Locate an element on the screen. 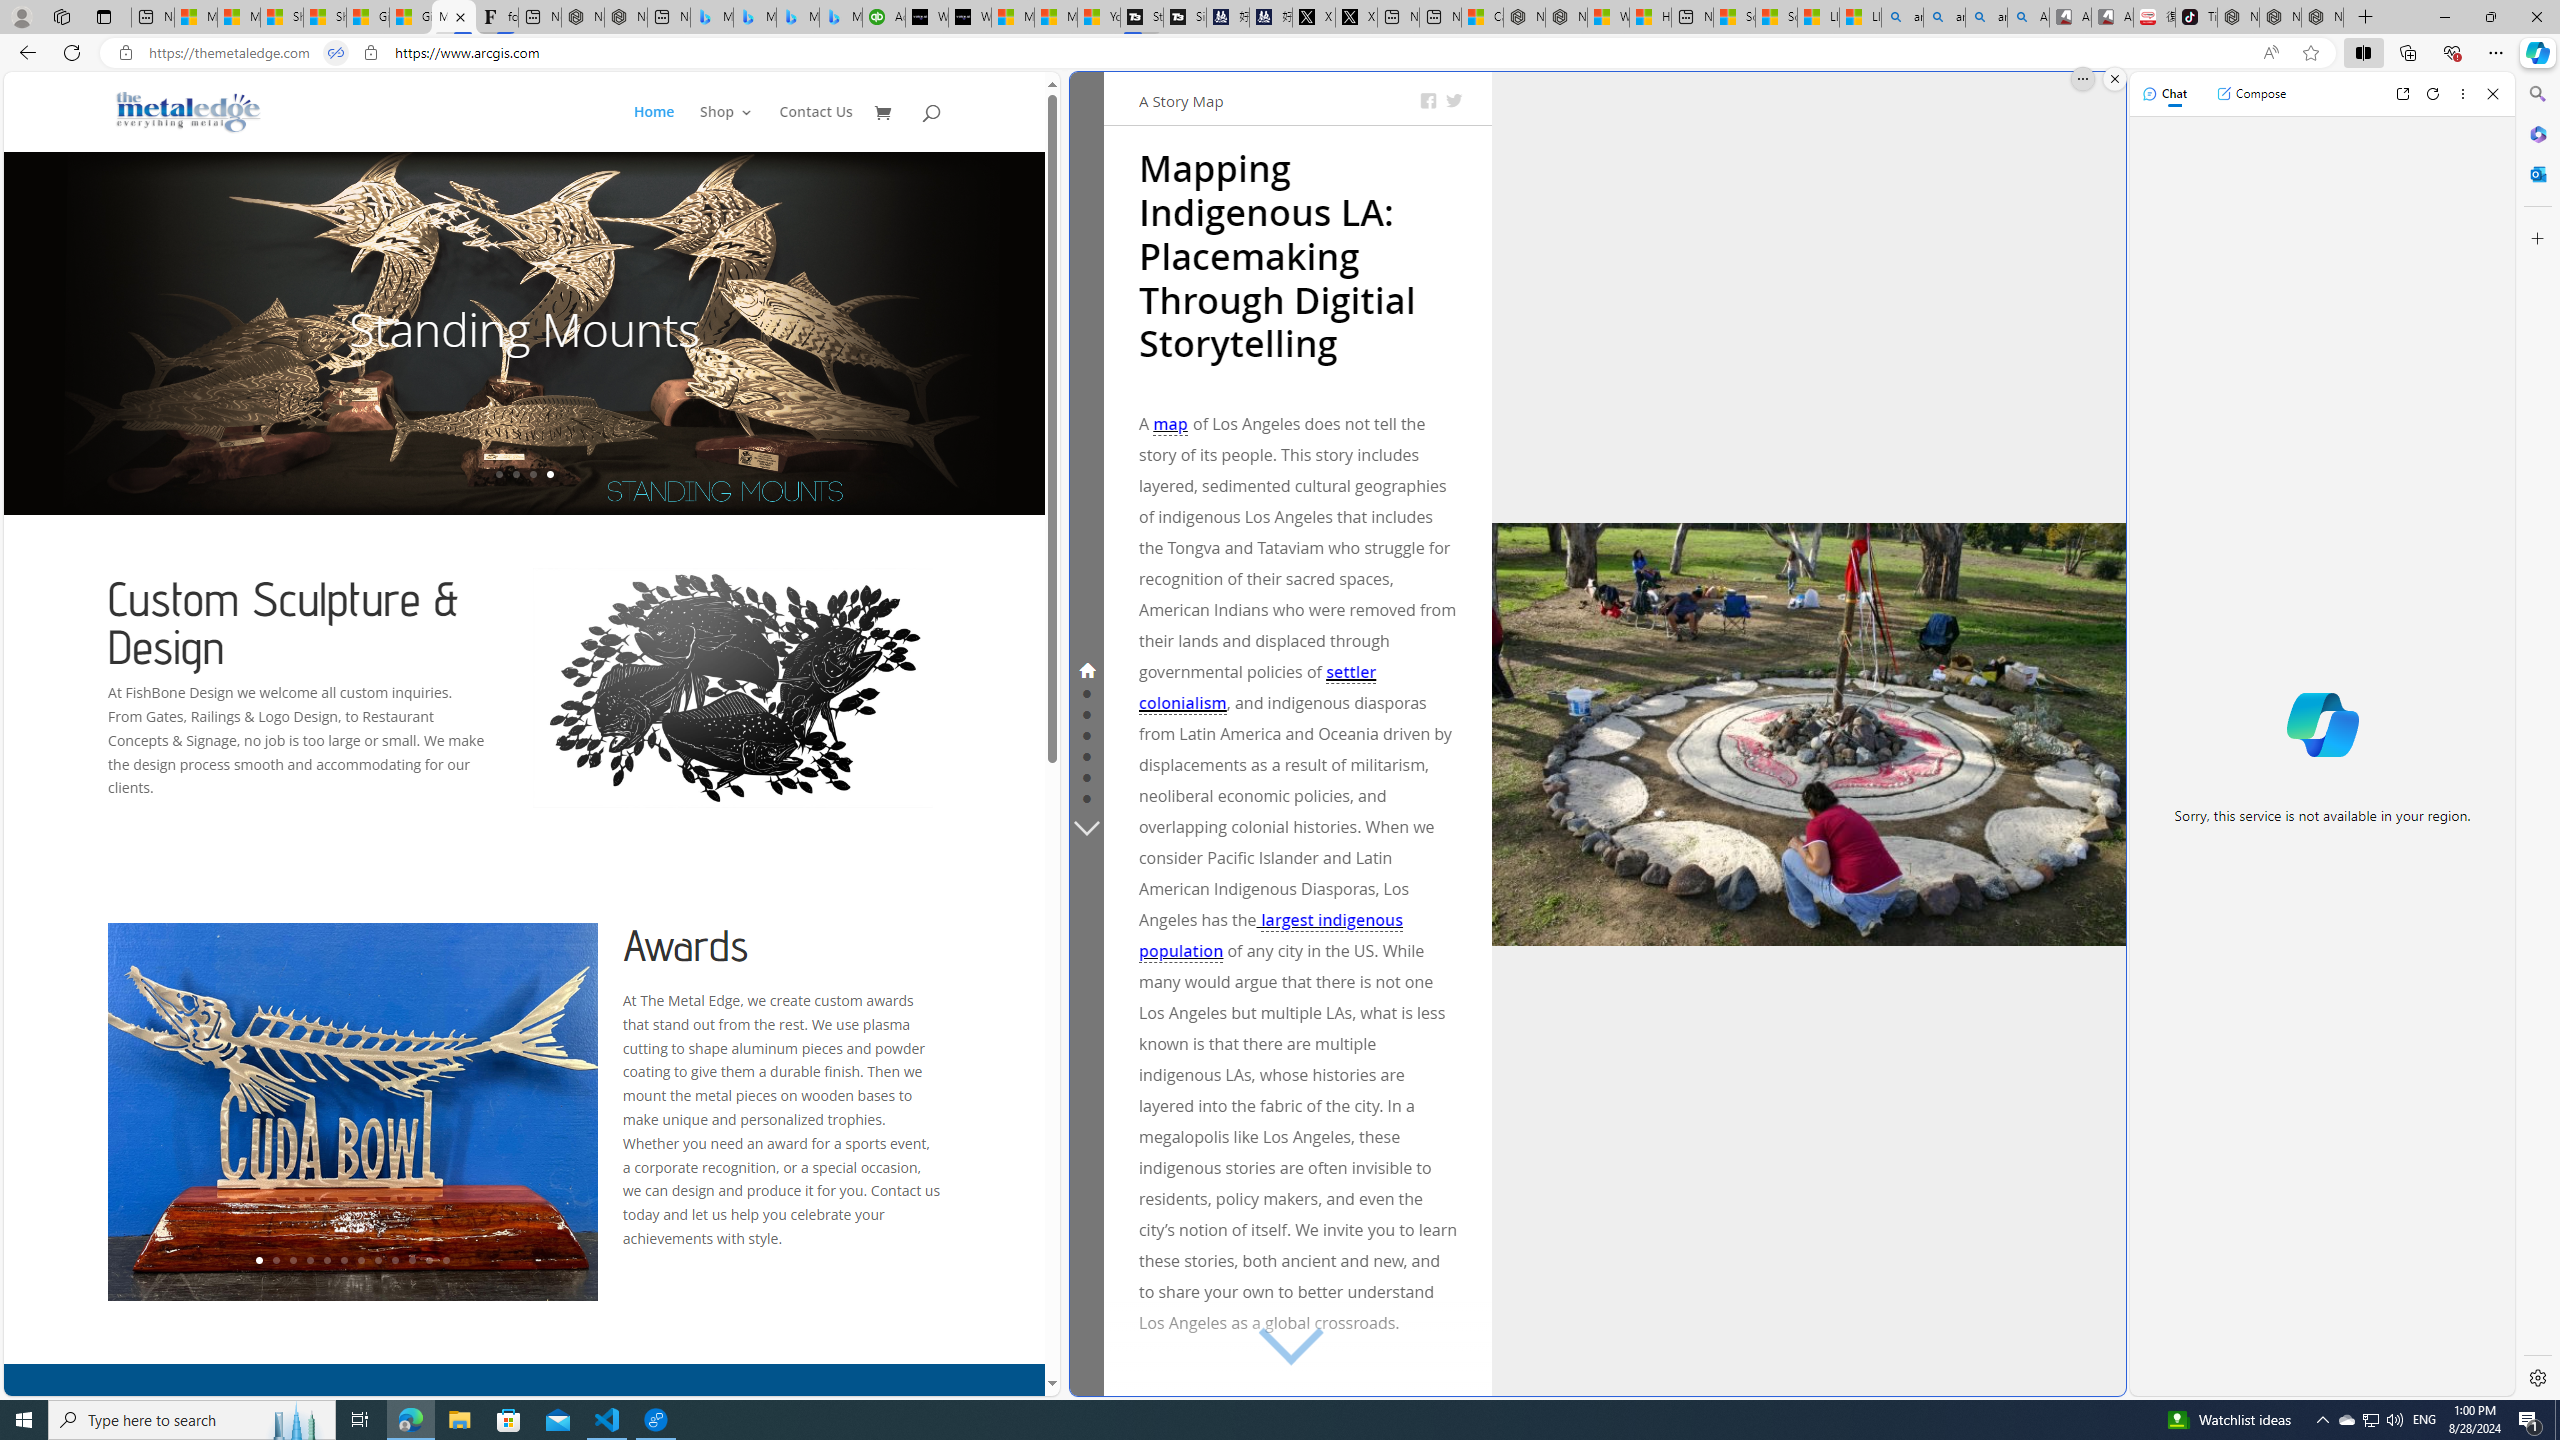 The image size is (2560, 1440). Home is located at coordinates (654, 128).